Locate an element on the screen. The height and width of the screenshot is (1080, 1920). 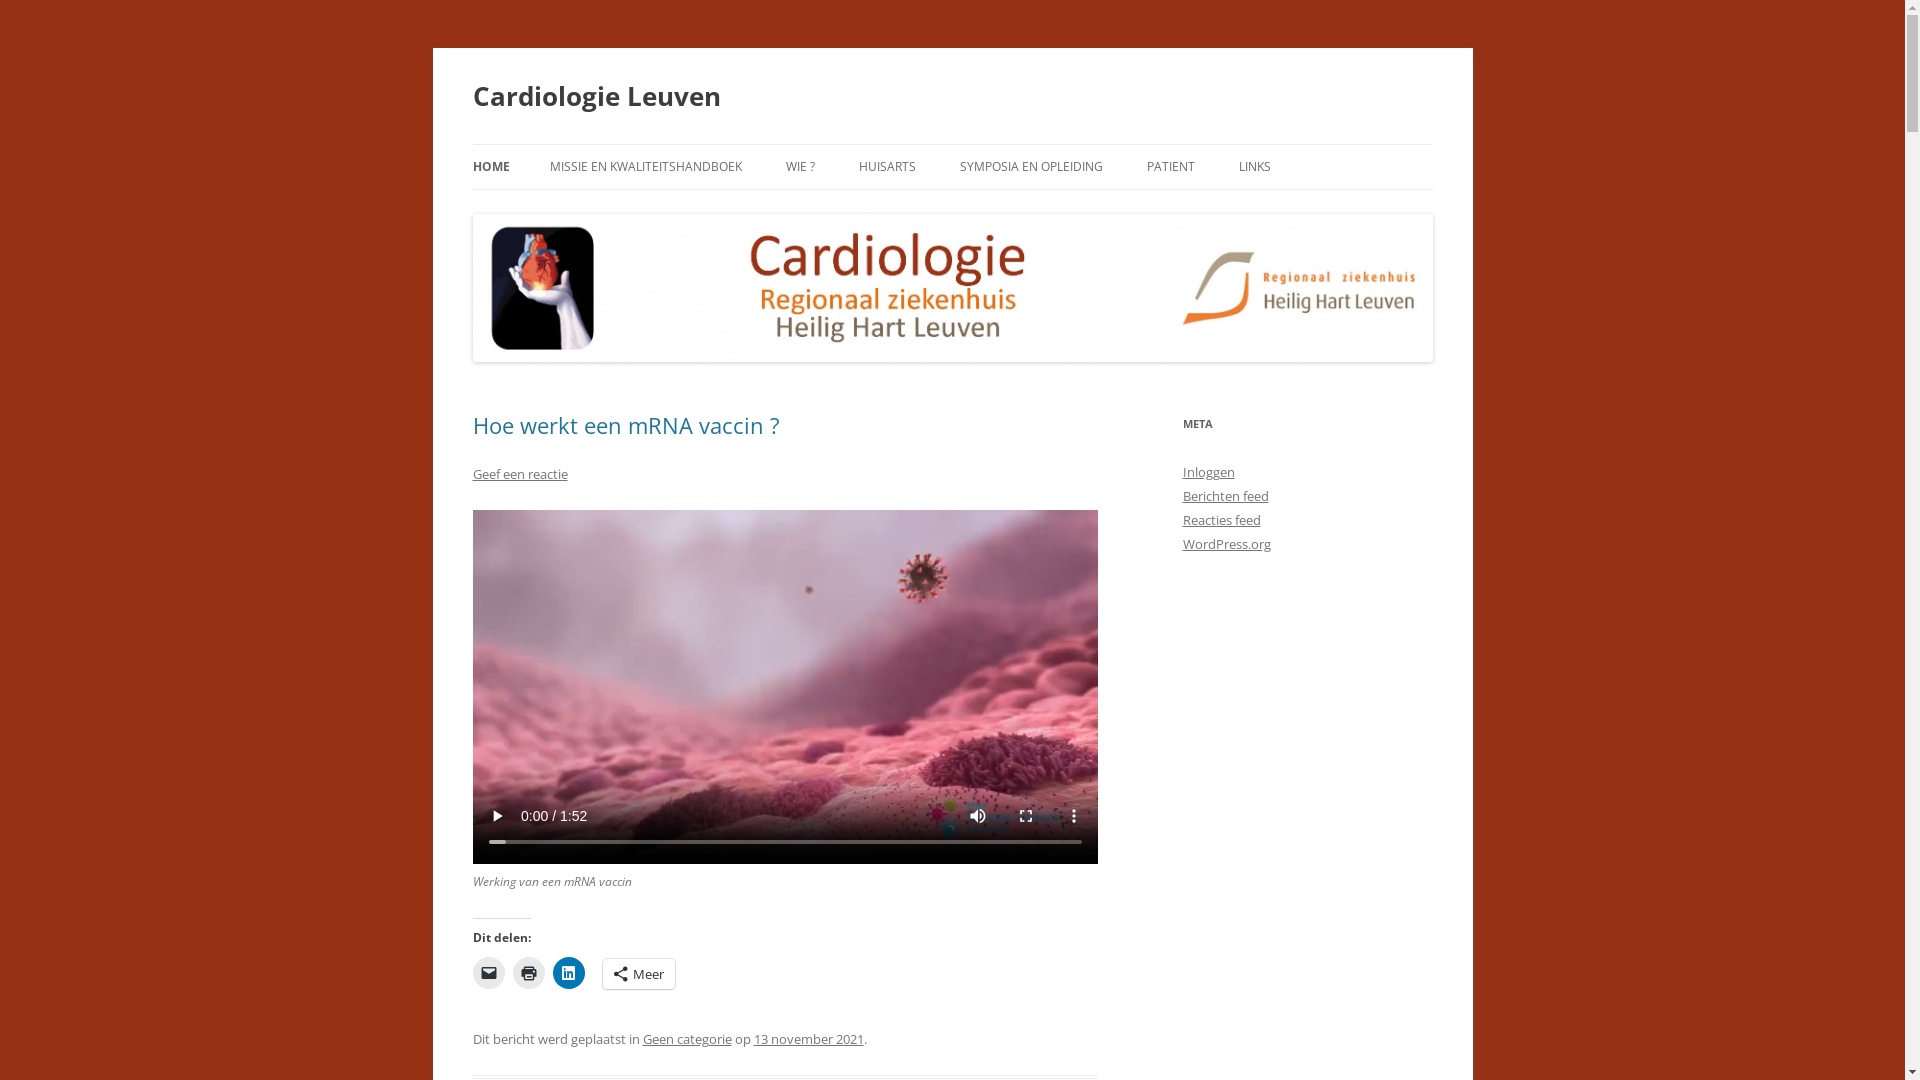
Spring naar inhoud is located at coordinates (952, 144).